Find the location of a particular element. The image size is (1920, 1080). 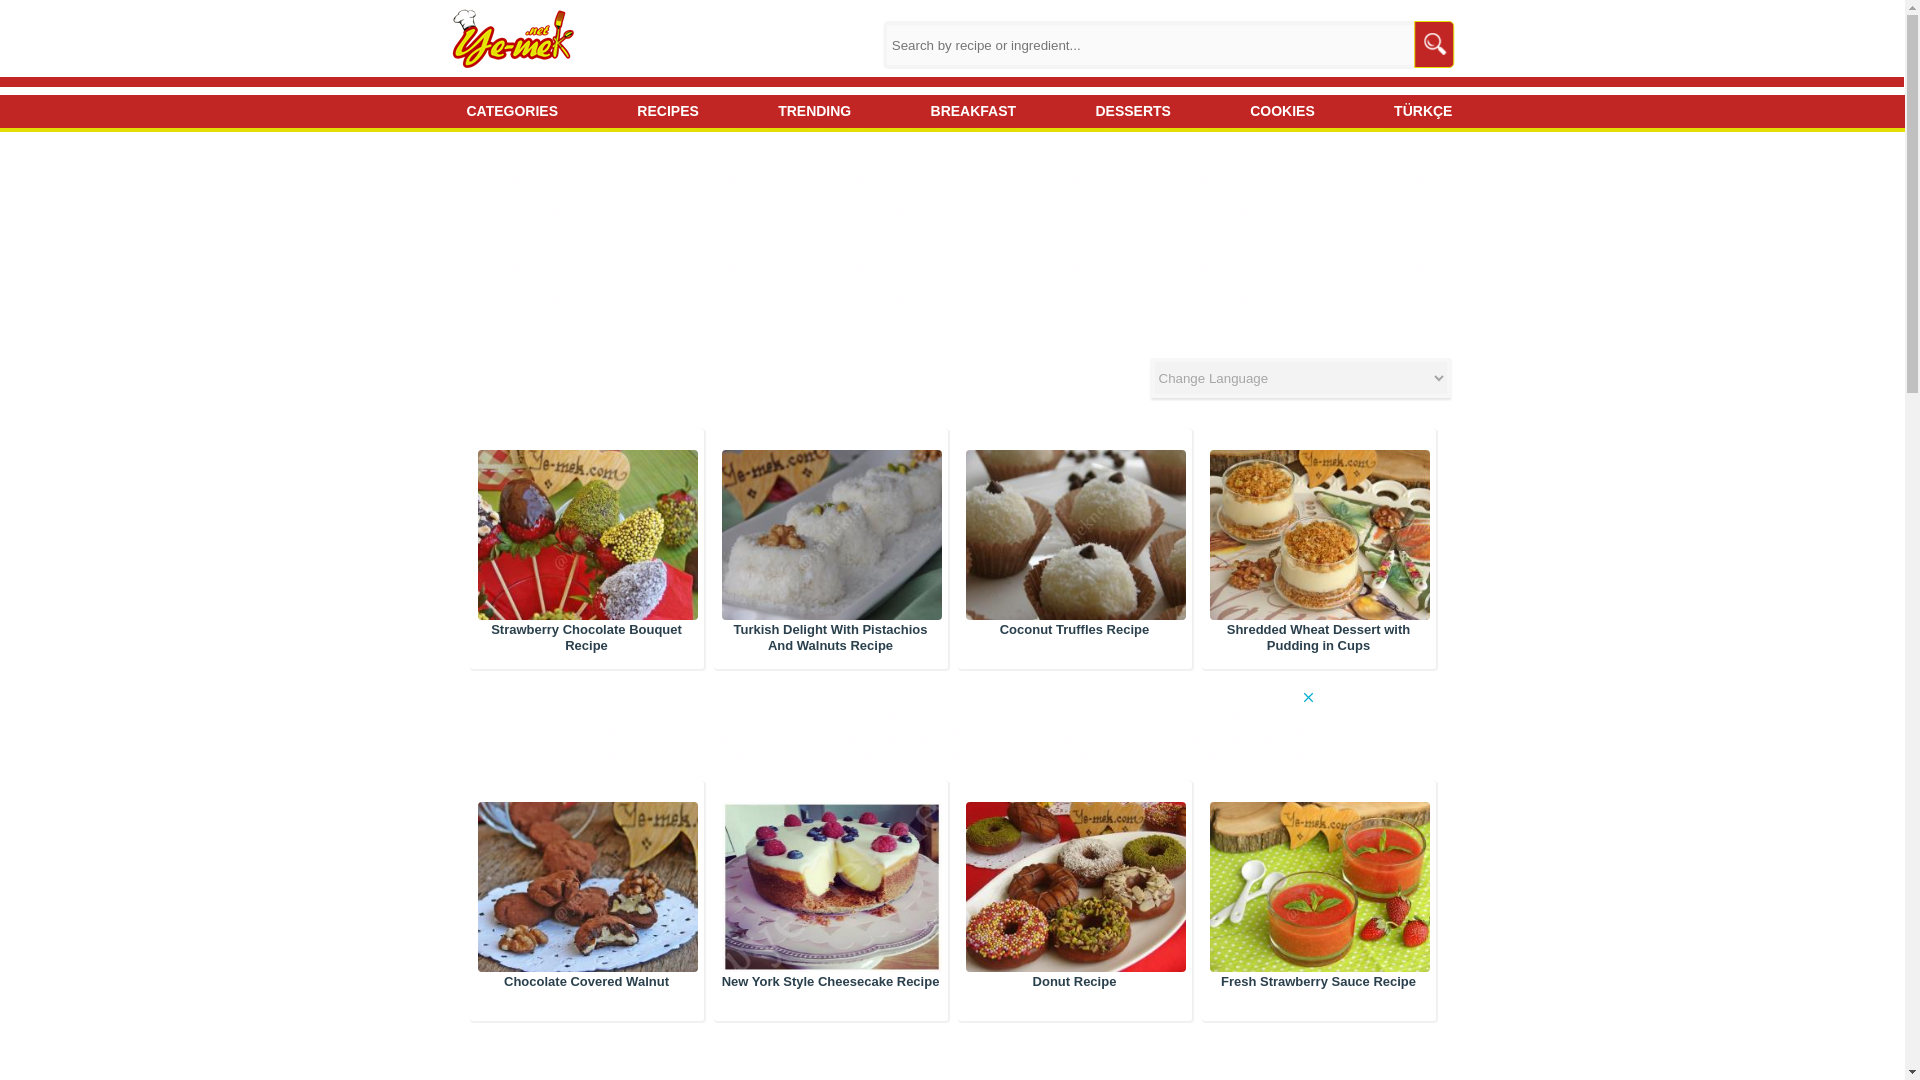

Strawberry Chocolate Bouquet Recipe is located at coordinates (586, 638).